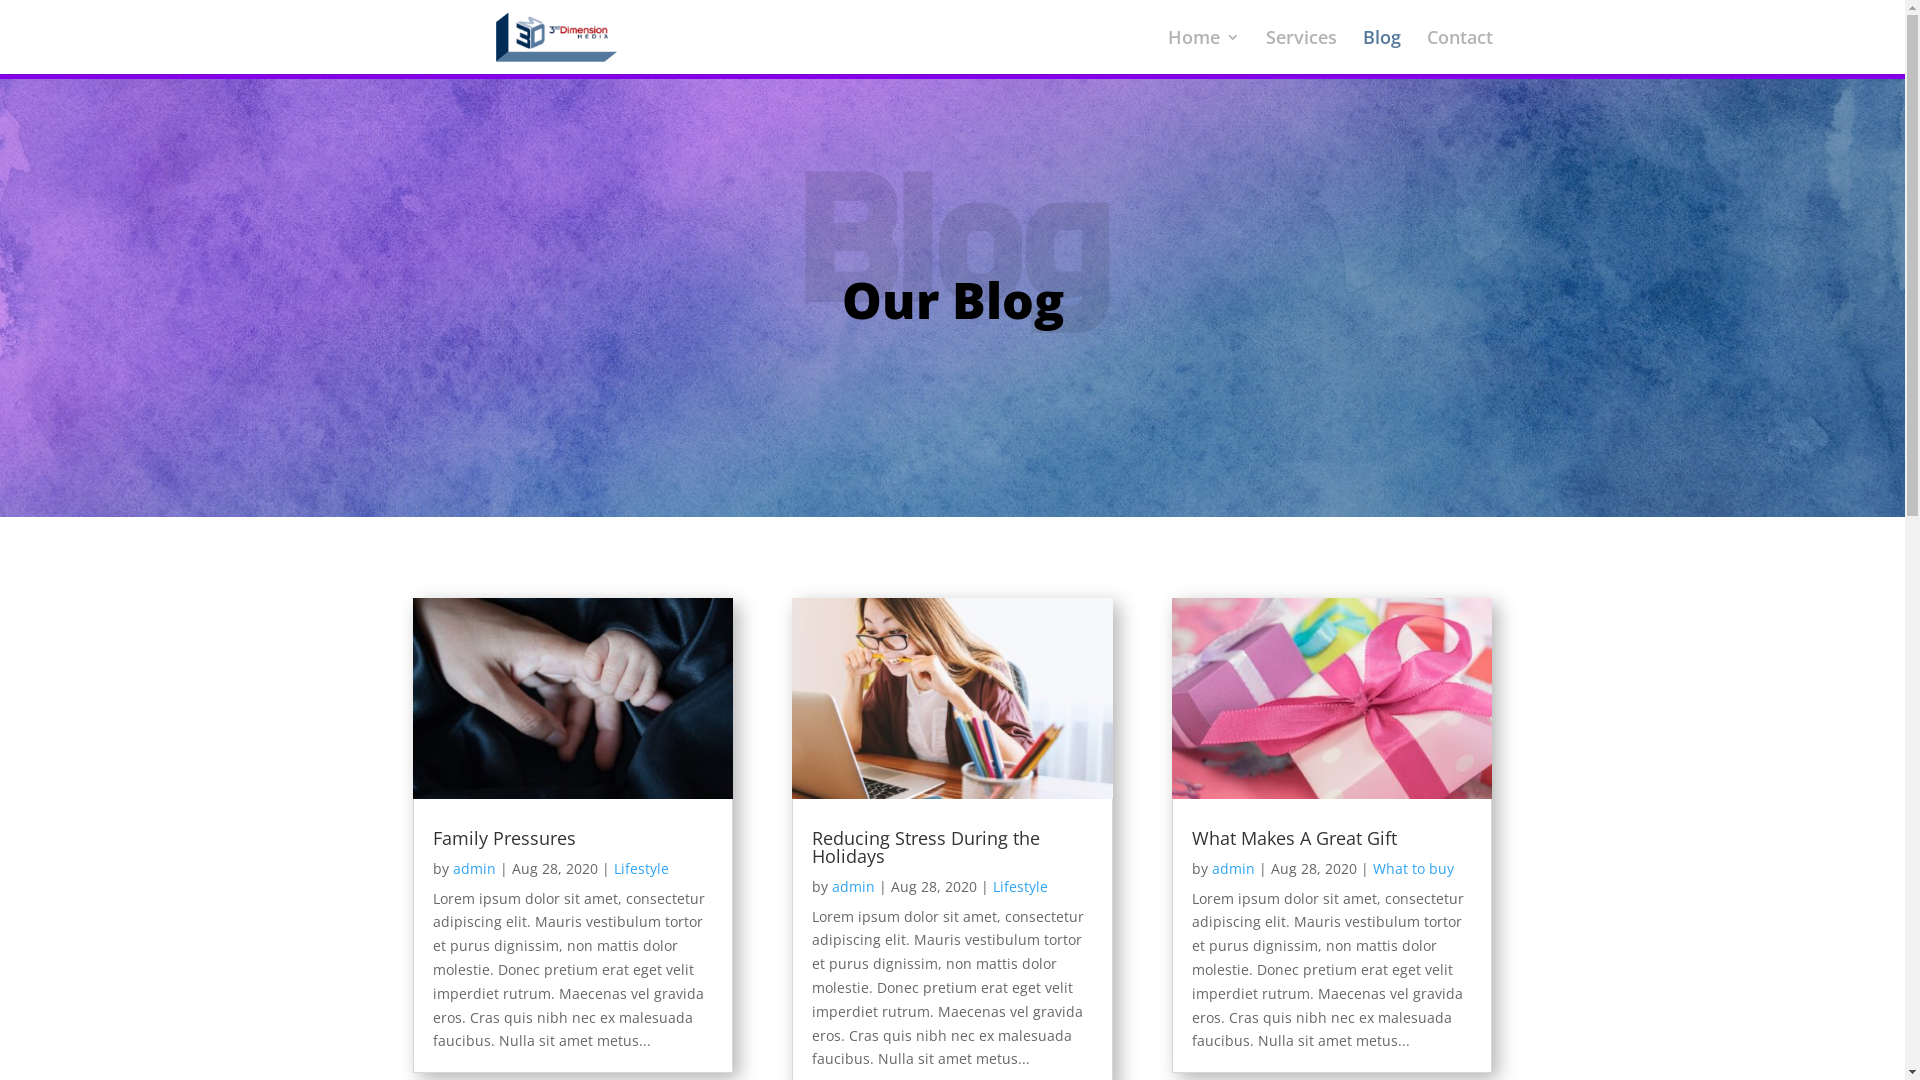 The height and width of the screenshot is (1080, 1920). Describe the element at coordinates (1234, 868) in the screenshot. I see `admin` at that location.